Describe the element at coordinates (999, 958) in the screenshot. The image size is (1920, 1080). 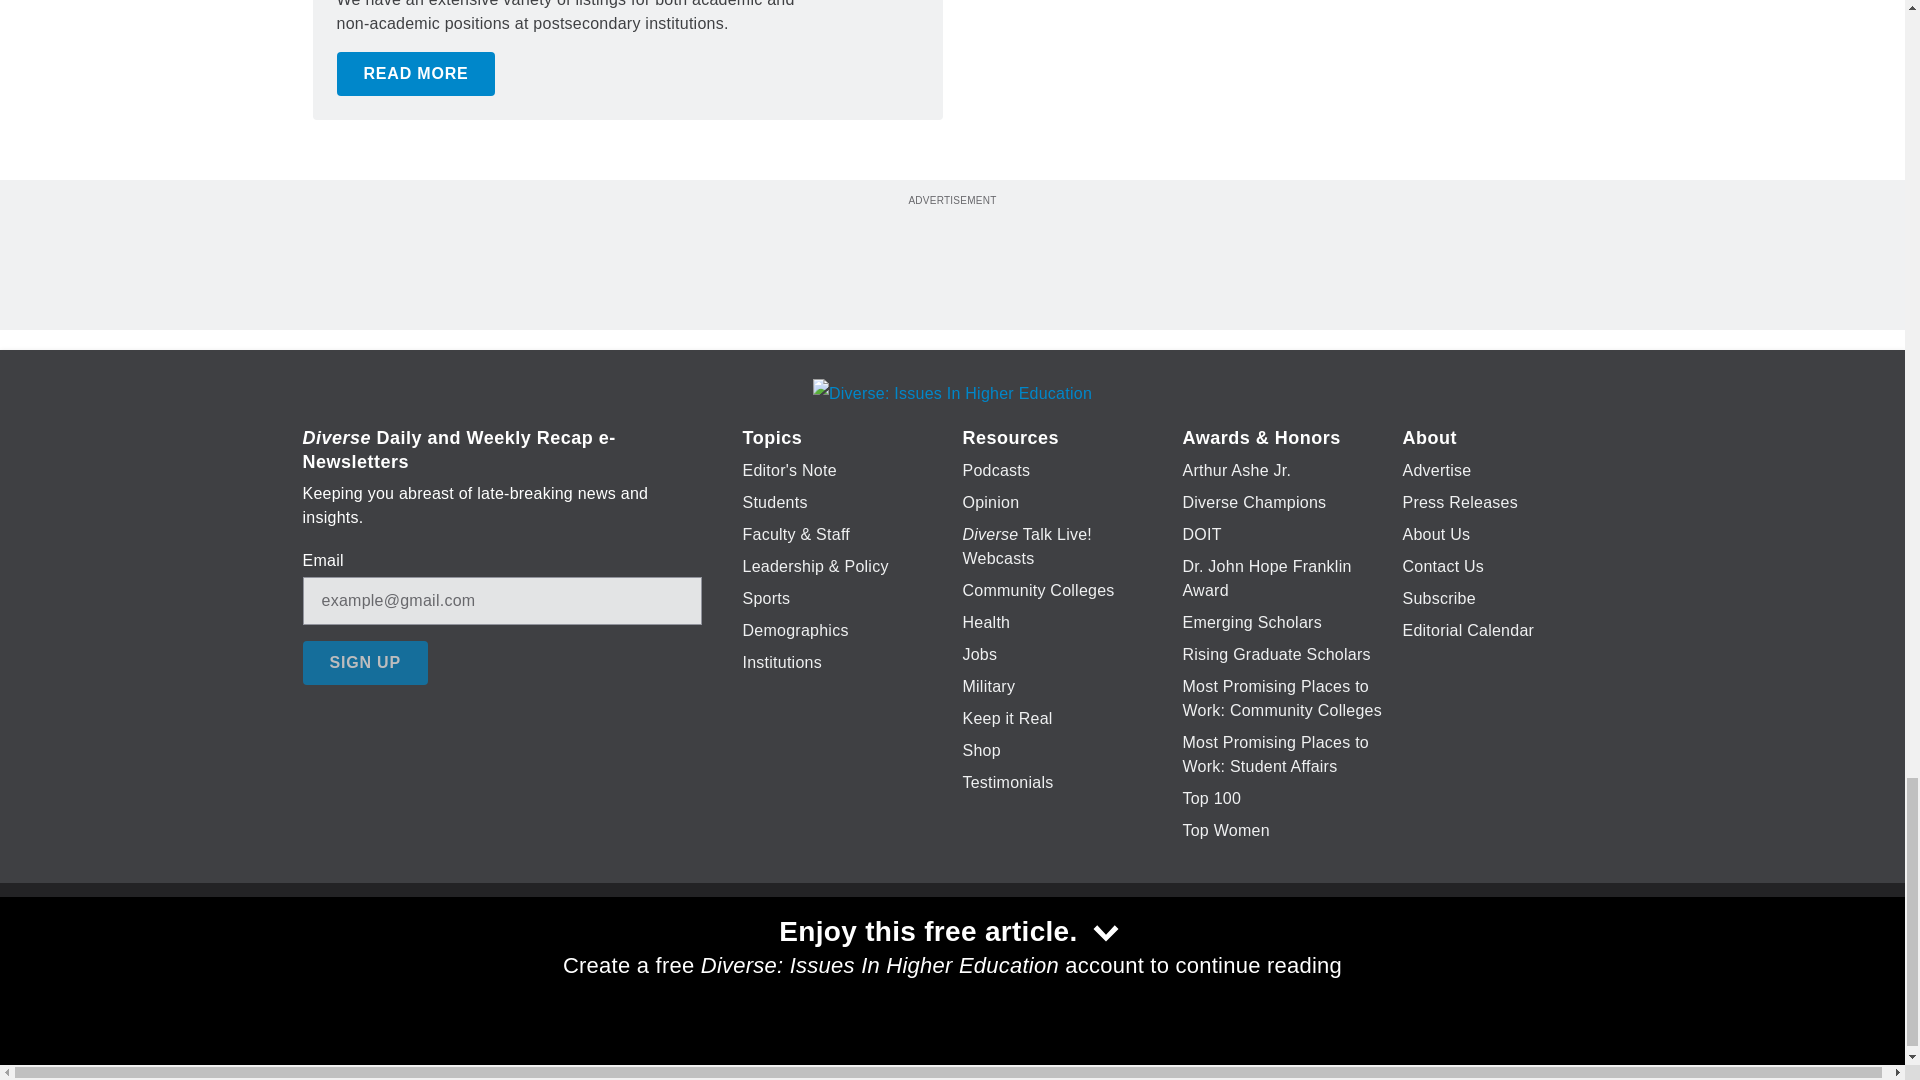
I see `YouTube icon` at that location.